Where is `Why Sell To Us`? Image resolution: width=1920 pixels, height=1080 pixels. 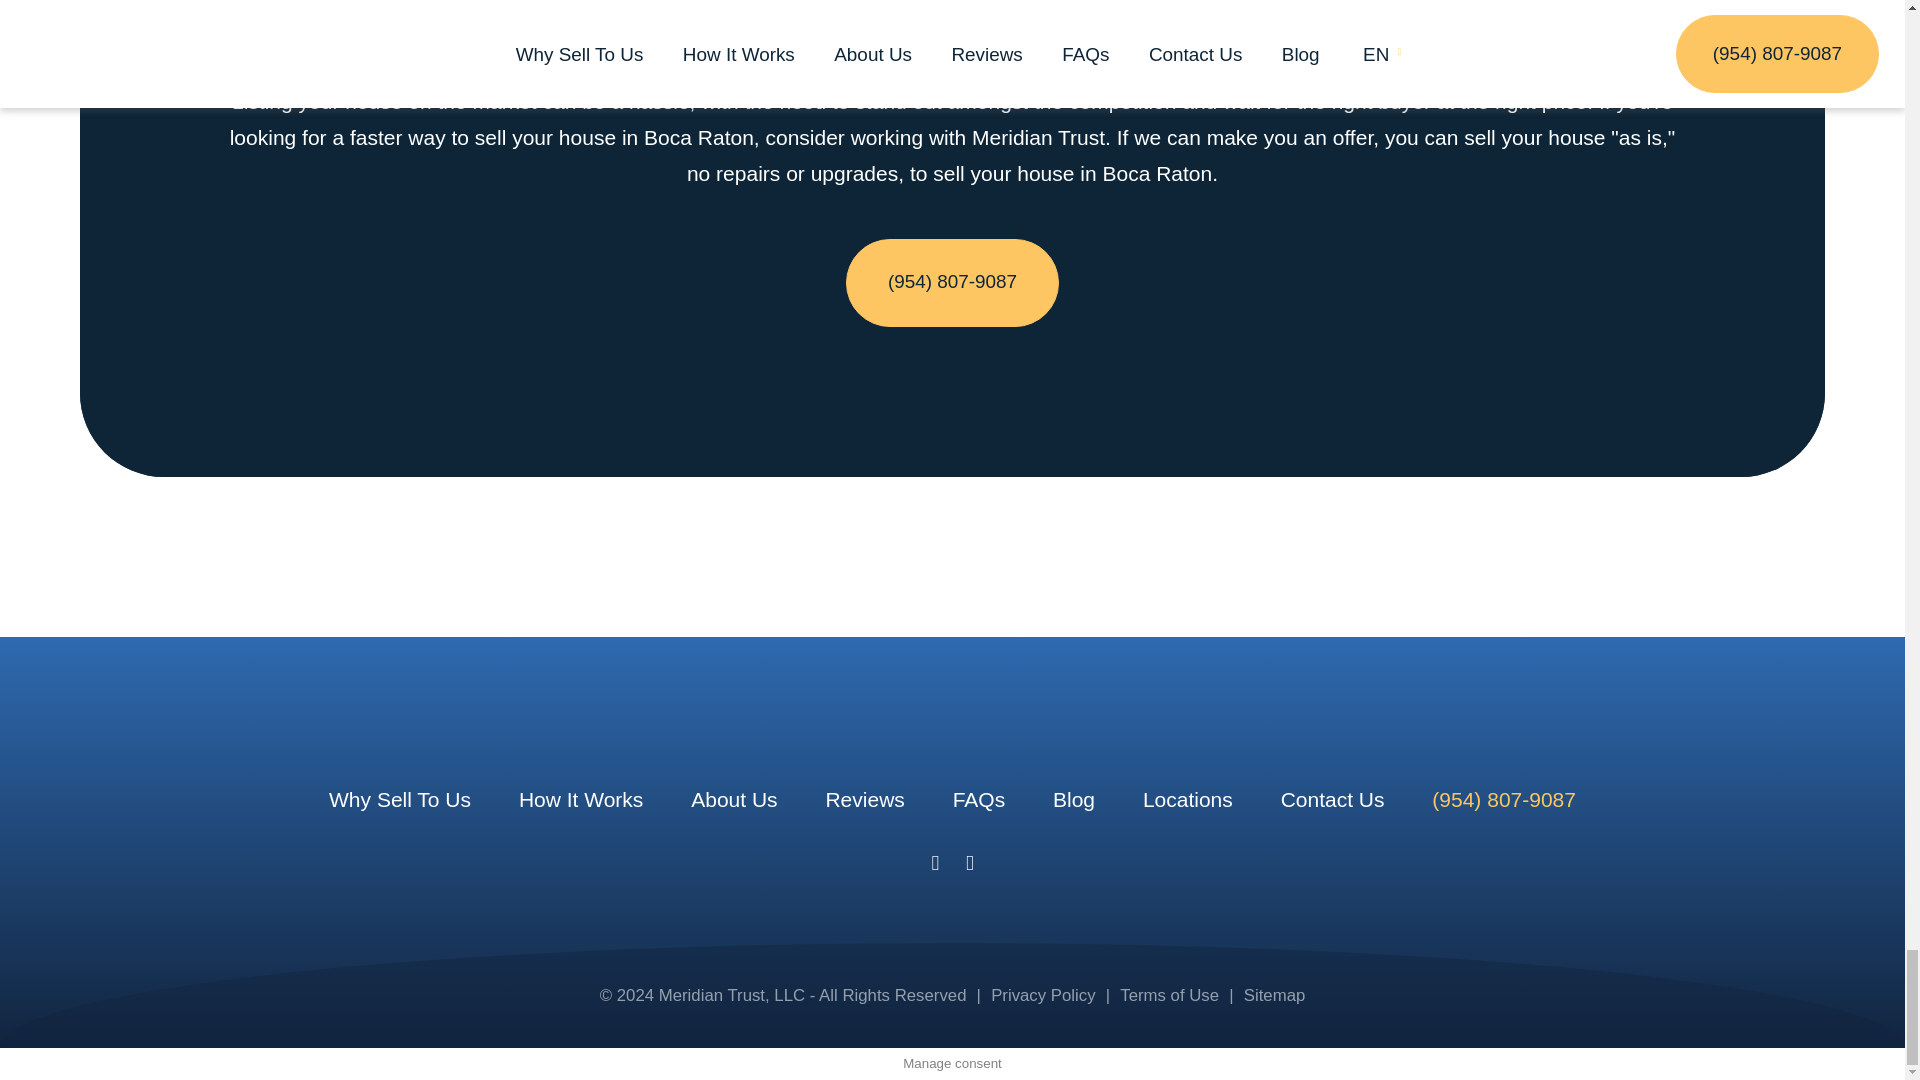
Why Sell To Us is located at coordinates (399, 800).